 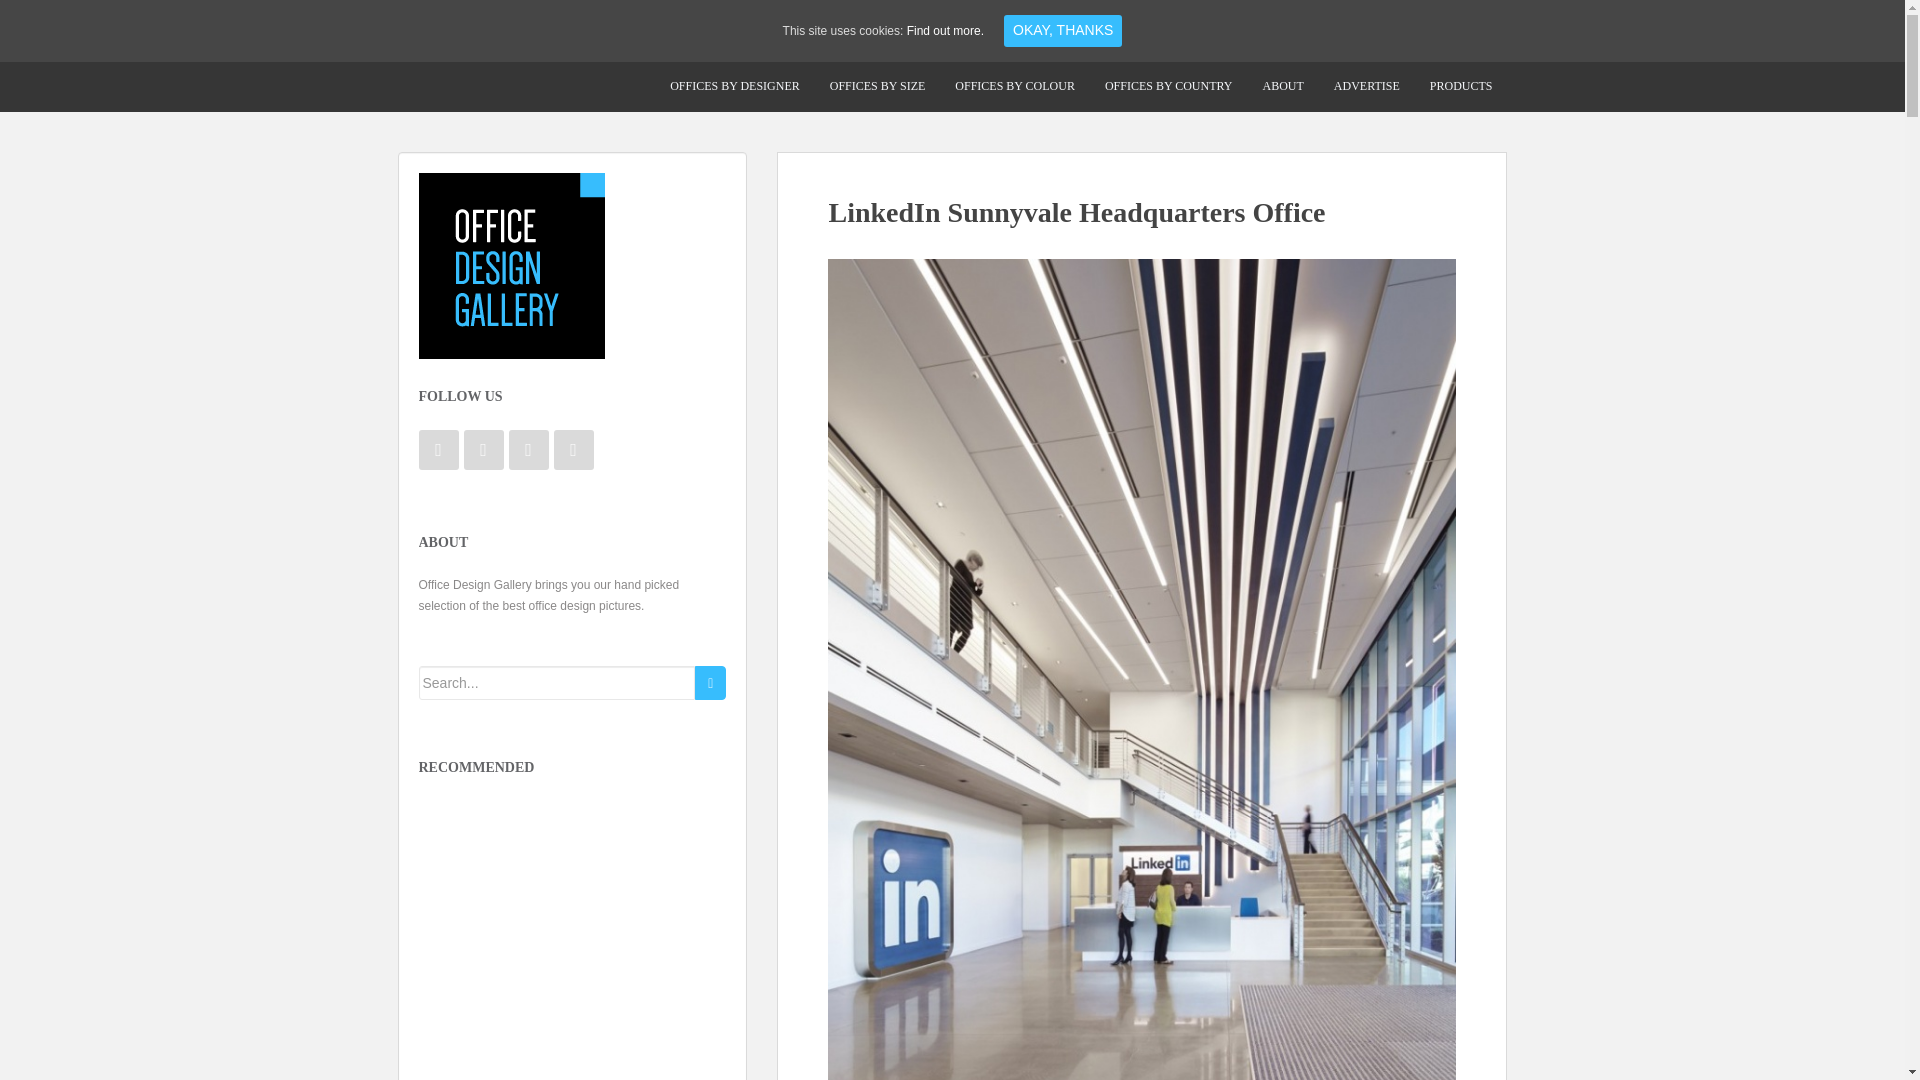 I want to click on Follow us on facebook, so click(x=438, y=449).